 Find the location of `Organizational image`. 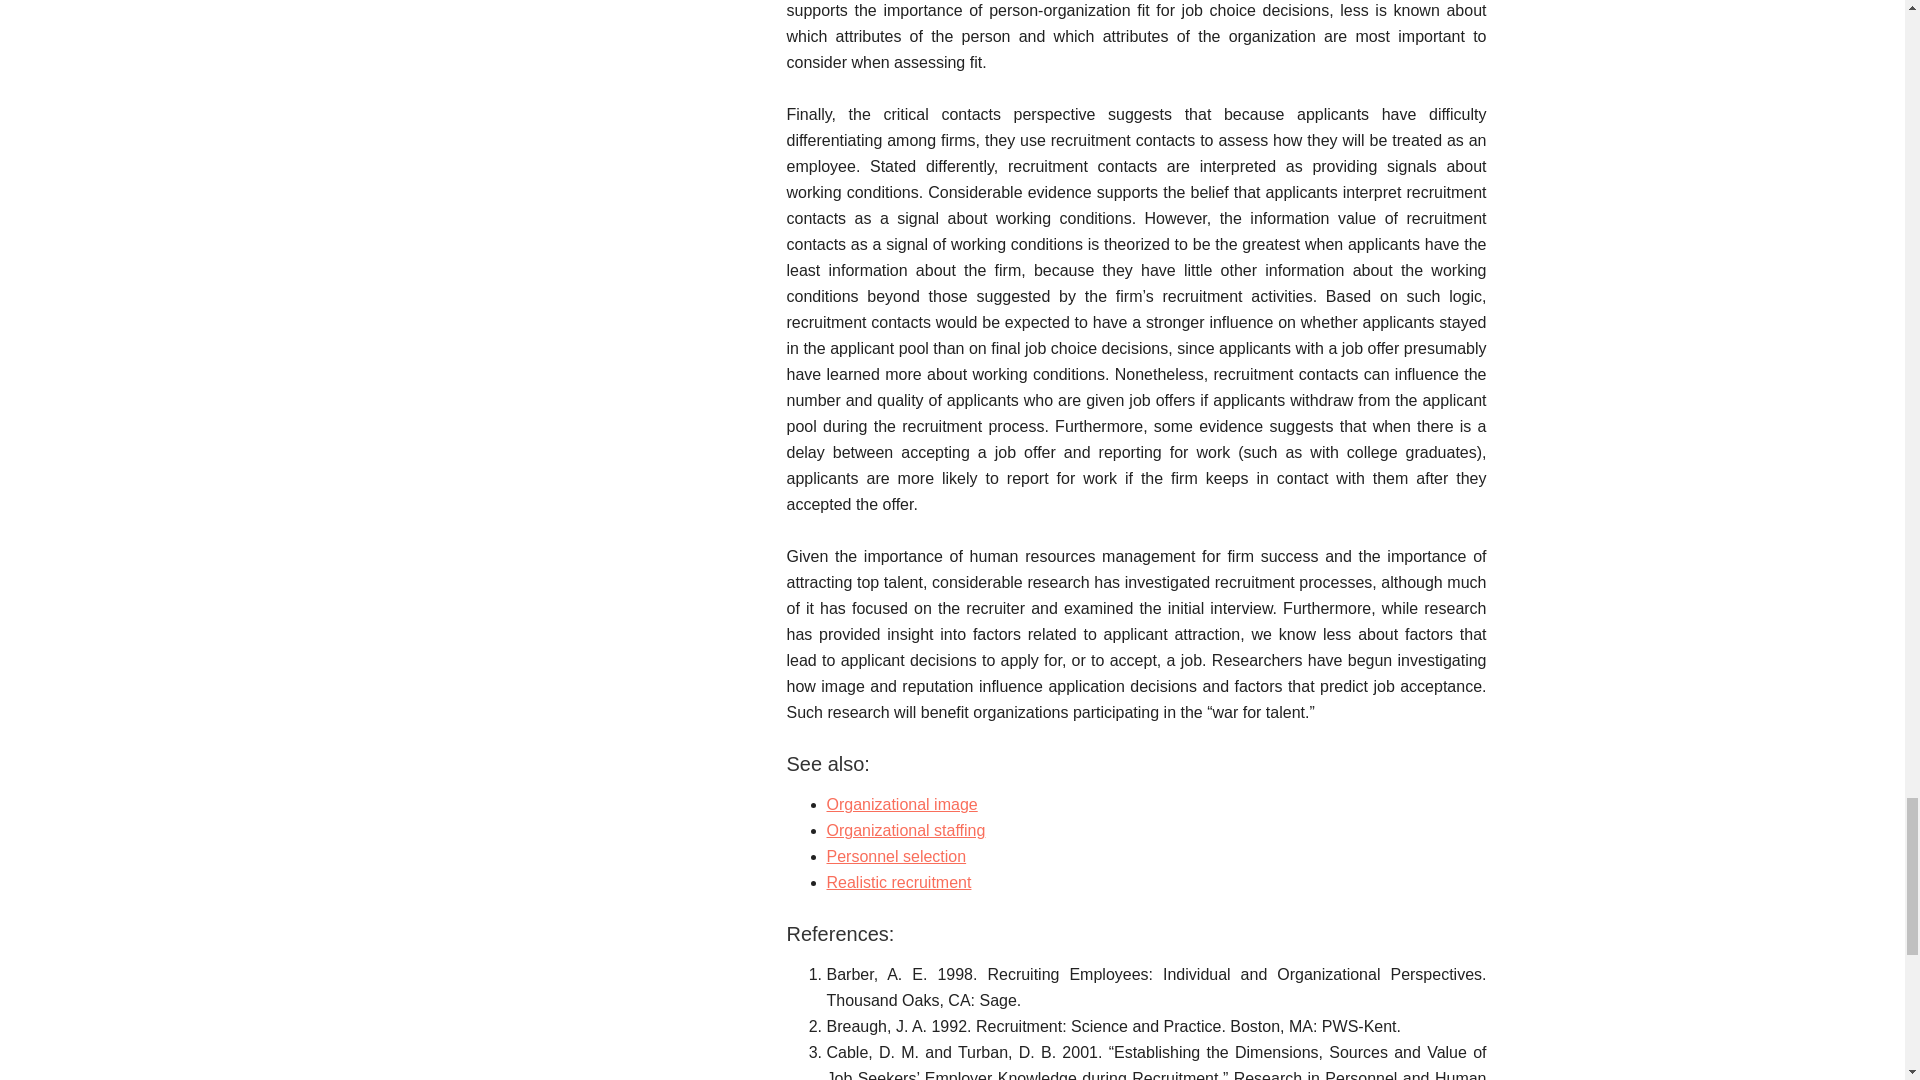

Organizational image is located at coordinates (901, 804).